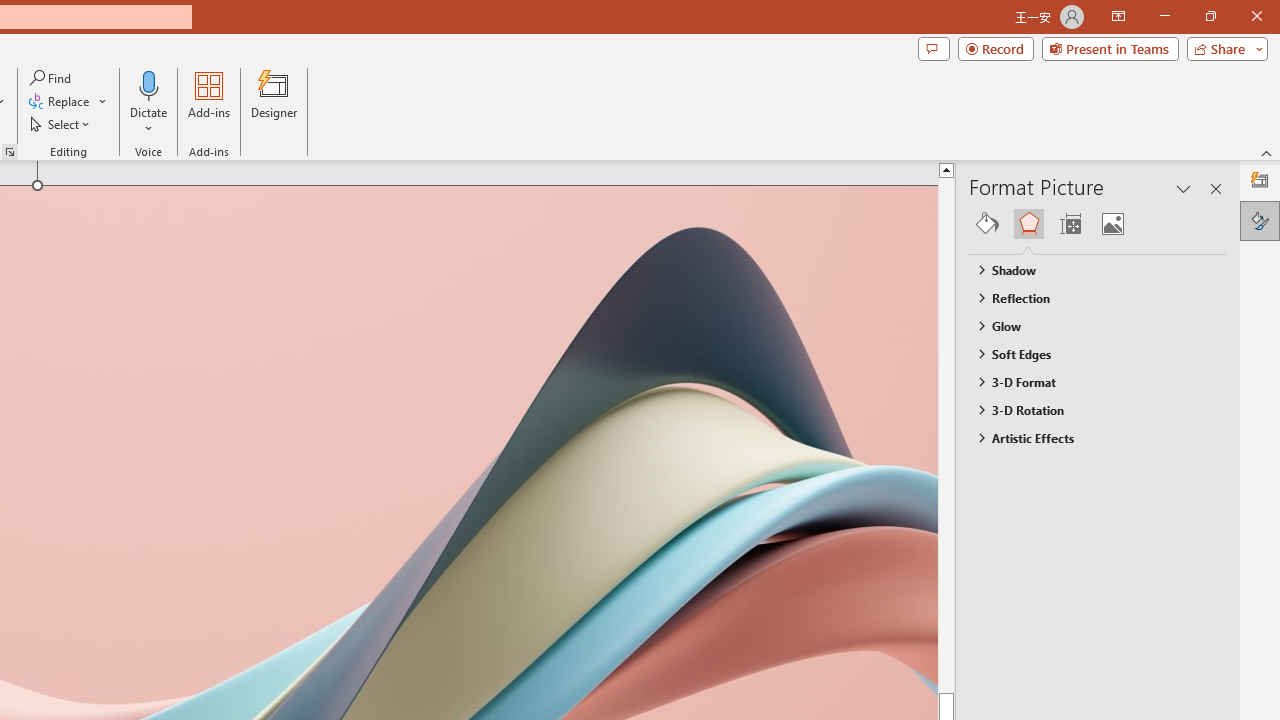 The image size is (1280, 720). What do you see at coordinates (1088, 325) in the screenshot?
I see `Glow` at bounding box center [1088, 325].